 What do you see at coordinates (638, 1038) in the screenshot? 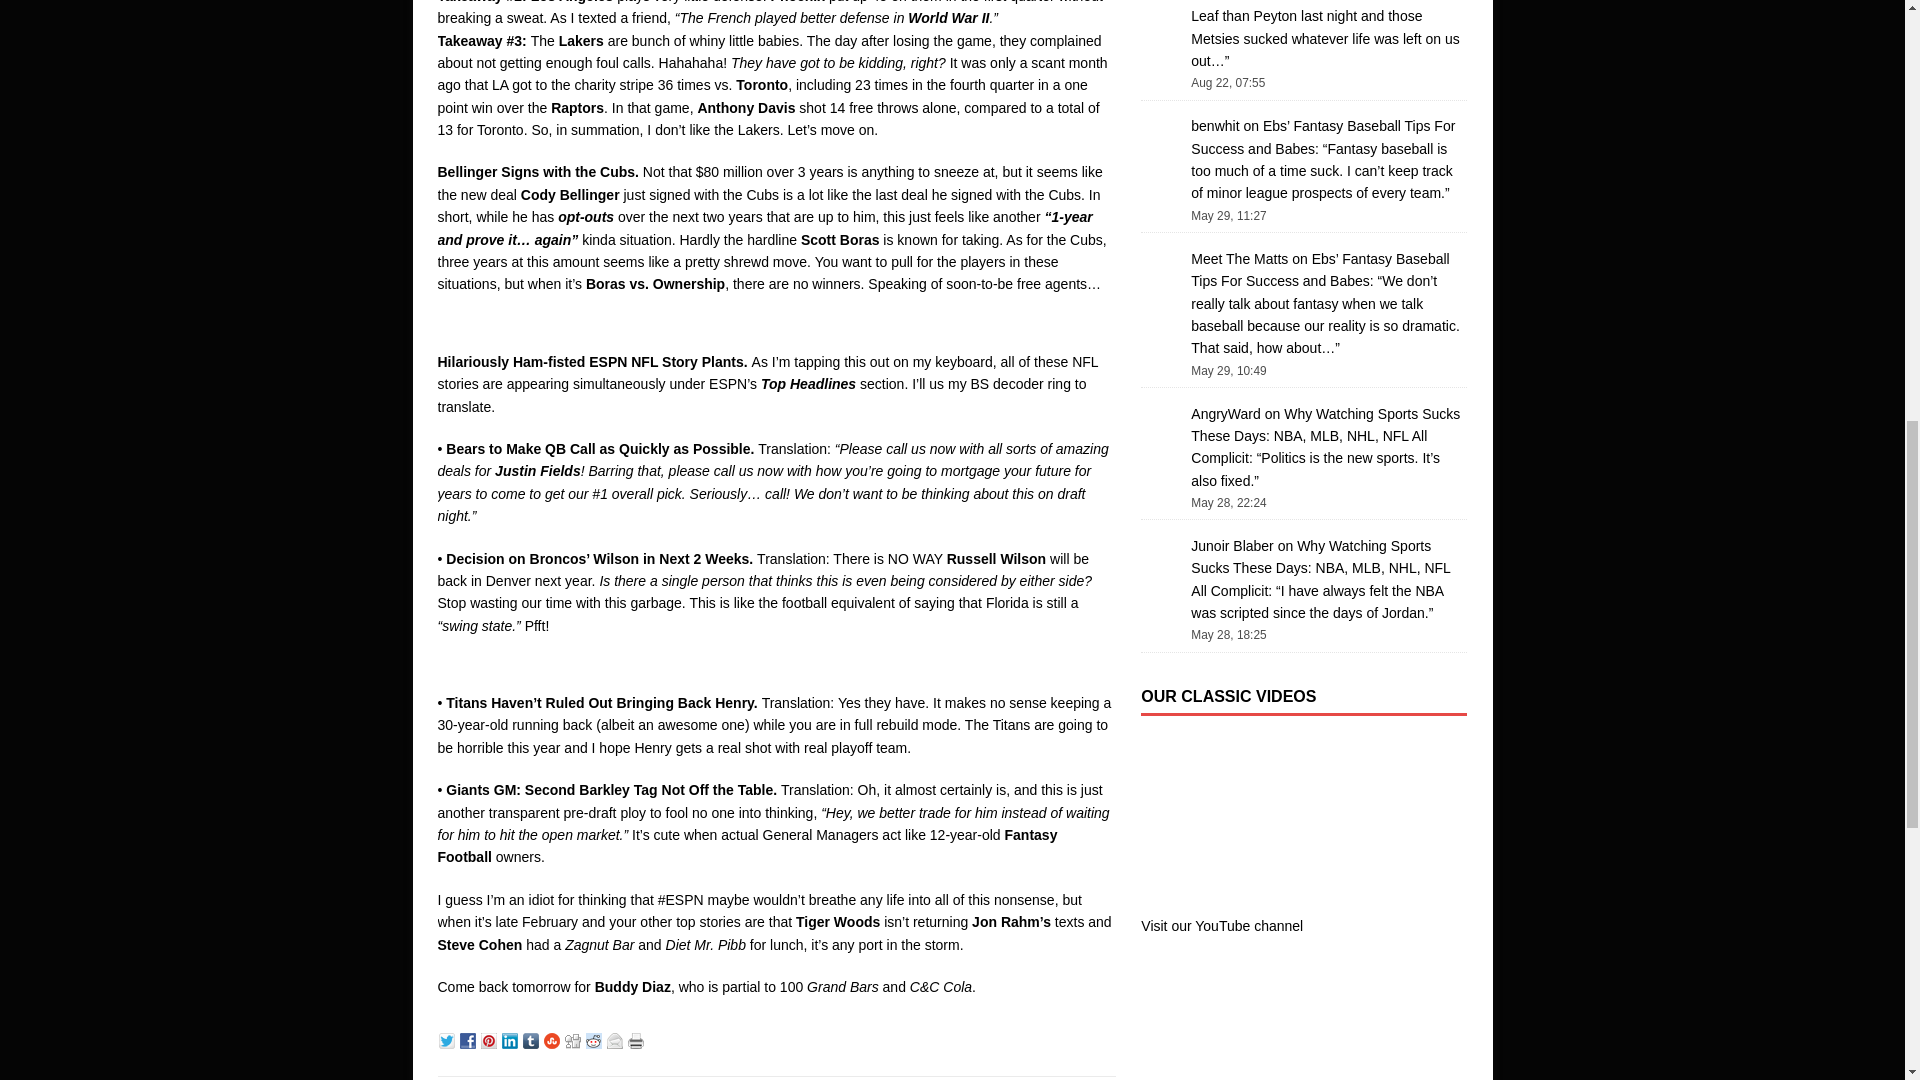
I see `Print` at bounding box center [638, 1038].